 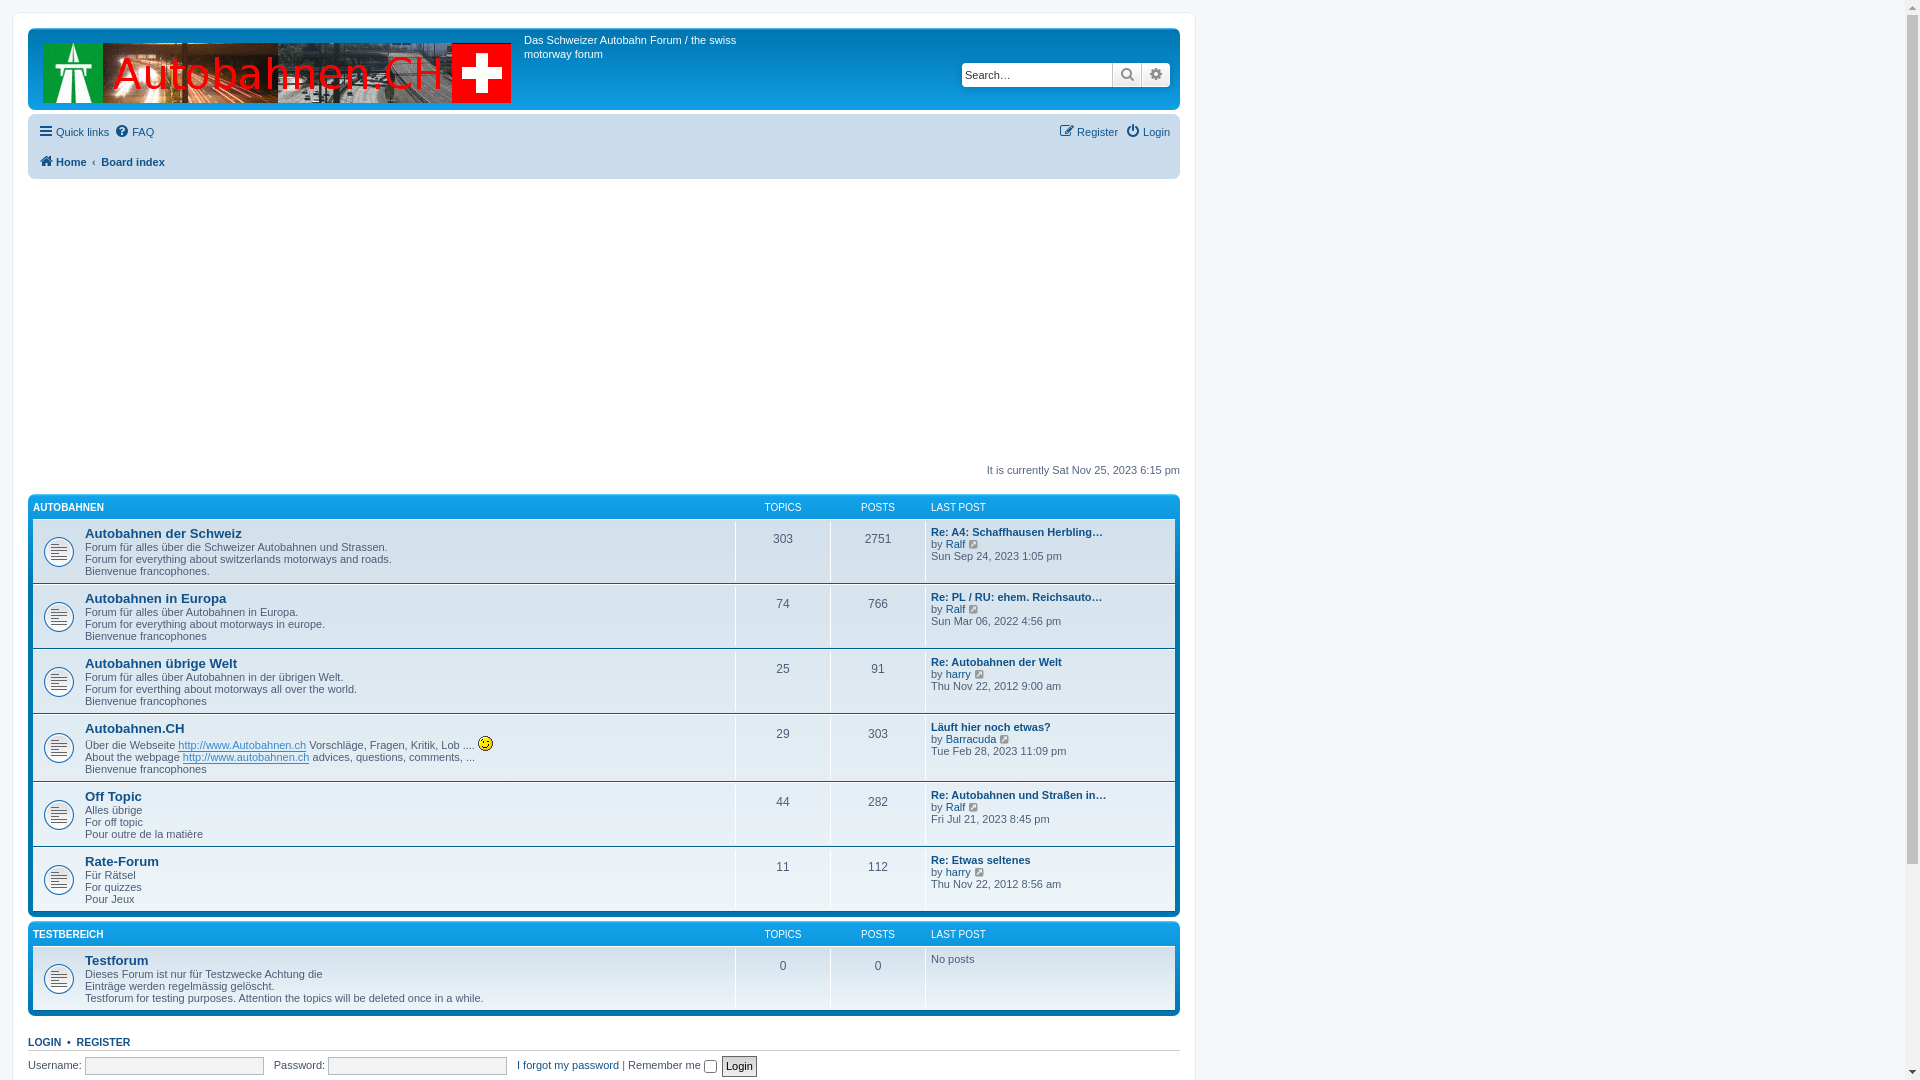 I want to click on I forgot my password, so click(x=568, y=1065).